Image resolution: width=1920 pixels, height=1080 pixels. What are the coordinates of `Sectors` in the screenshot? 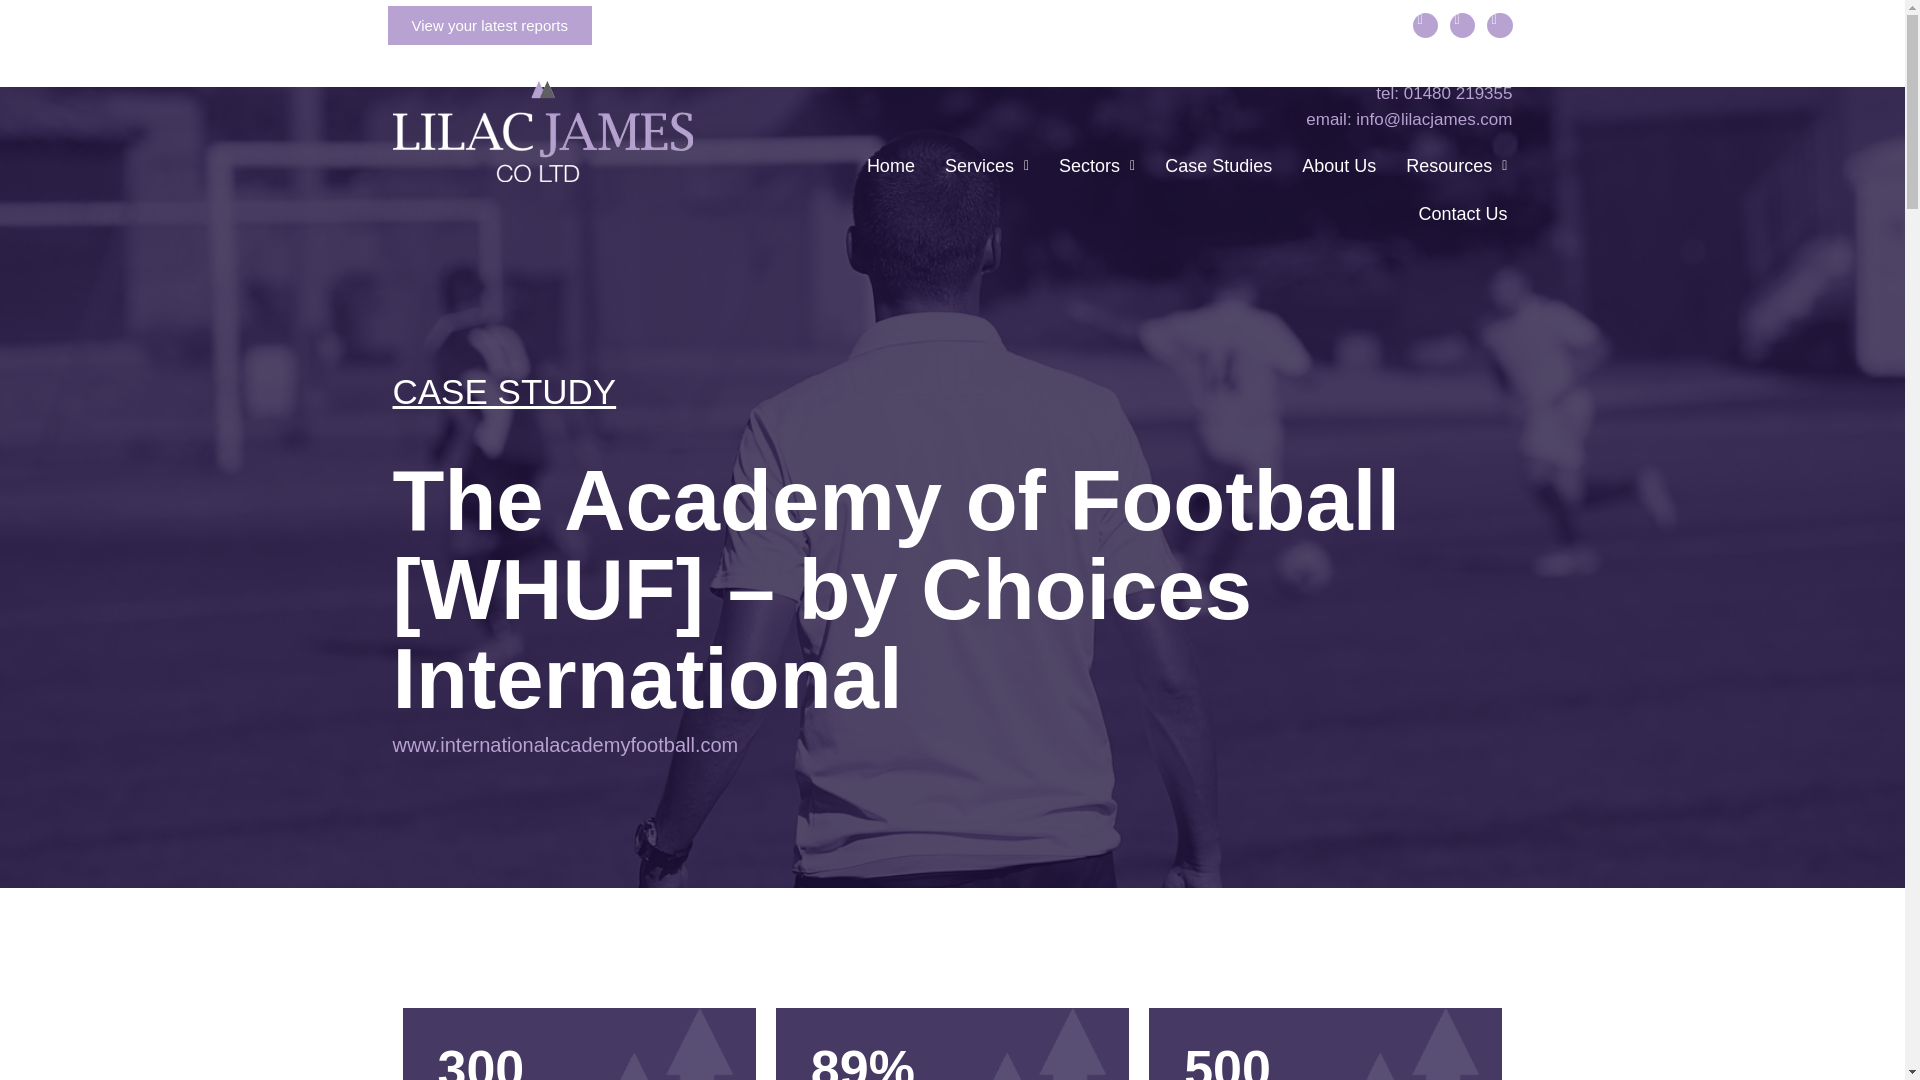 It's located at (1097, 166).